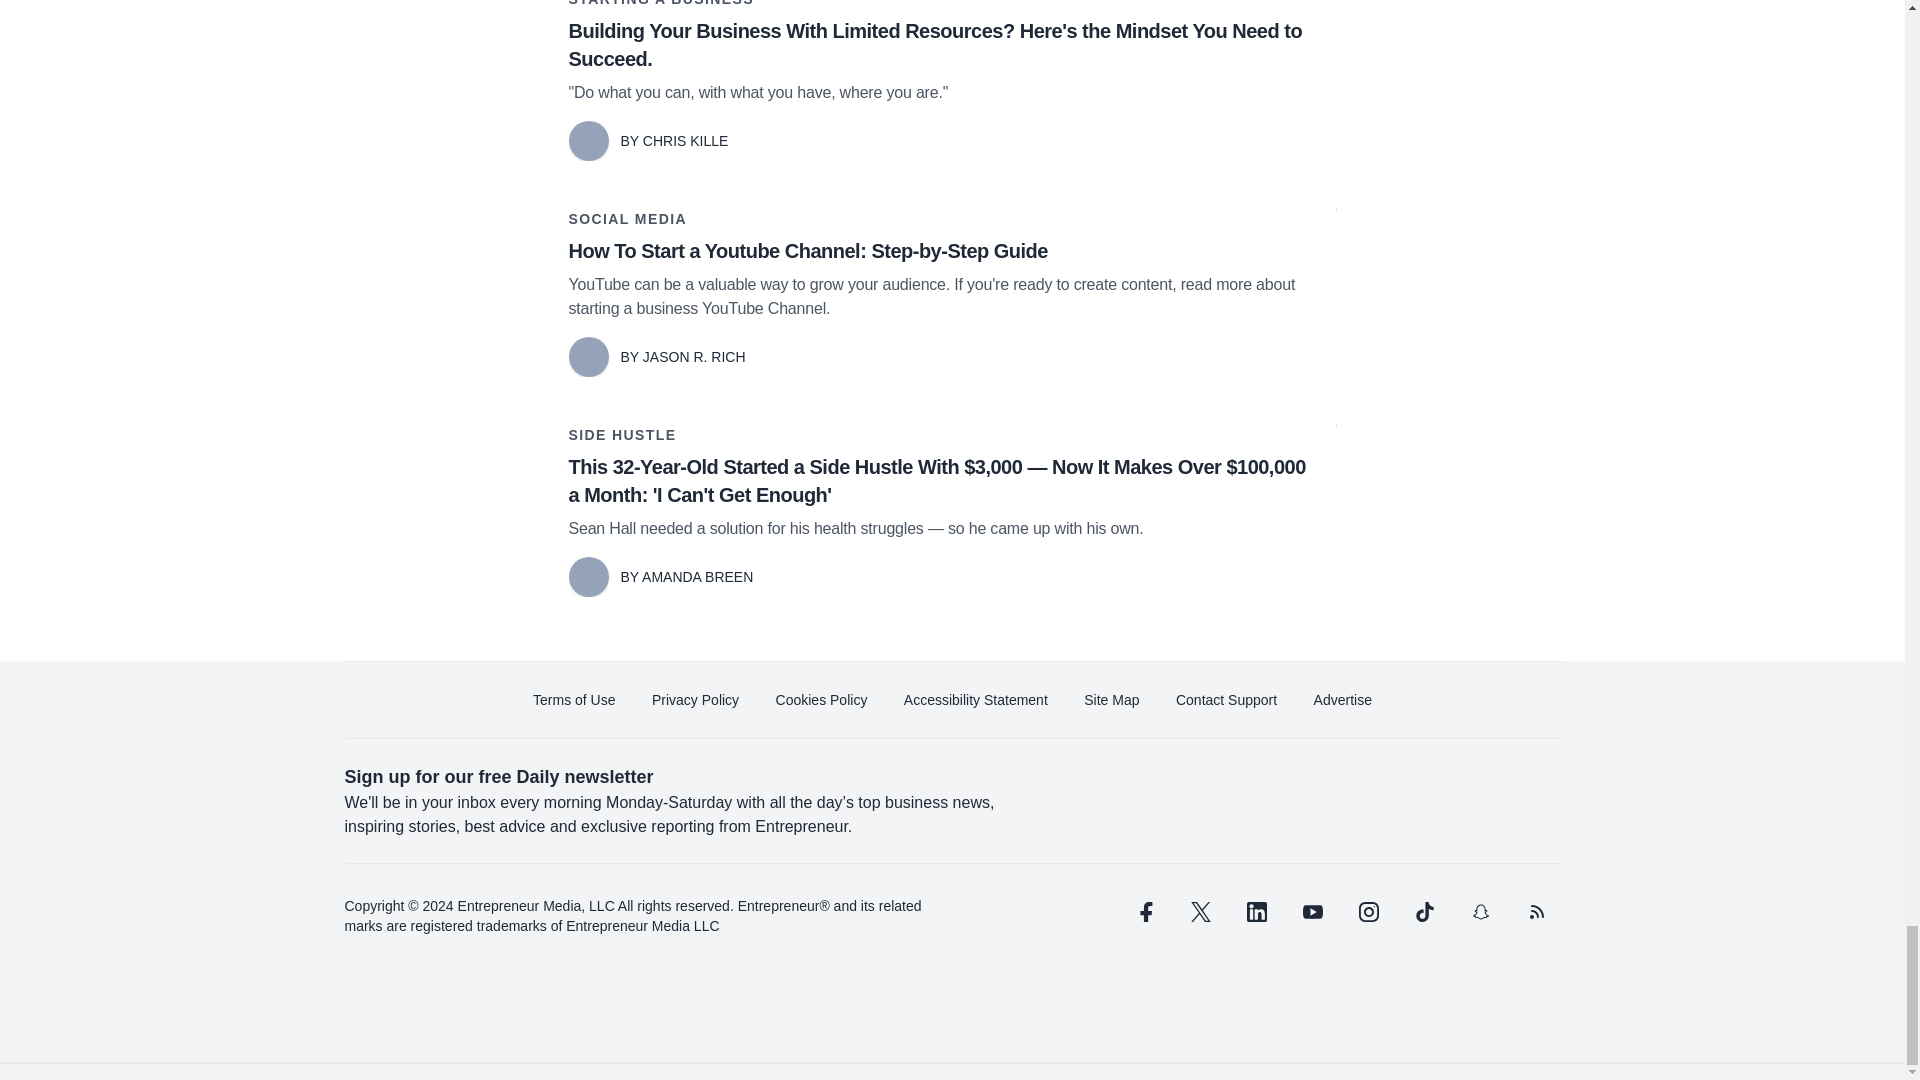 This screenshot has height=1080, width=1920. I want to click on snapchat, so click(1479, 912).